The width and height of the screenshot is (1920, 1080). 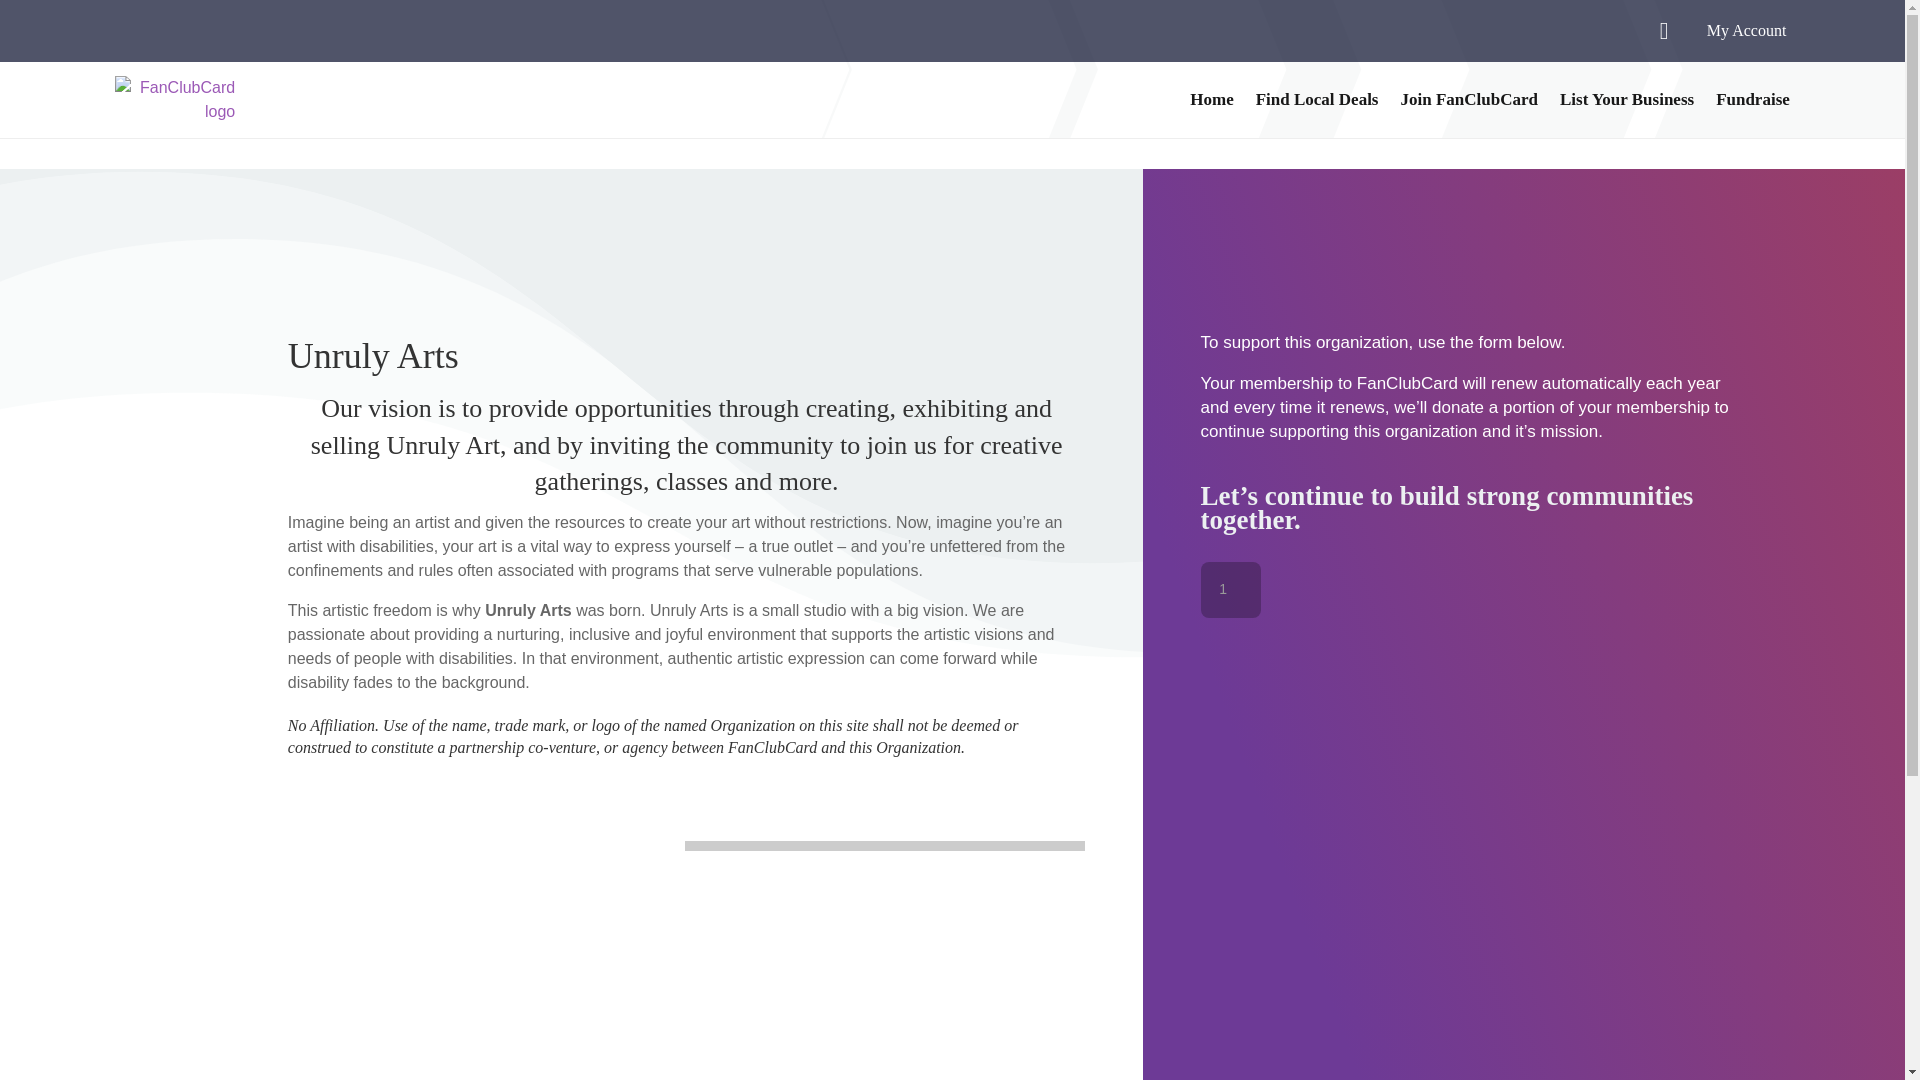 I want to click on Find Local Deals, so click(x=1316, y=100).